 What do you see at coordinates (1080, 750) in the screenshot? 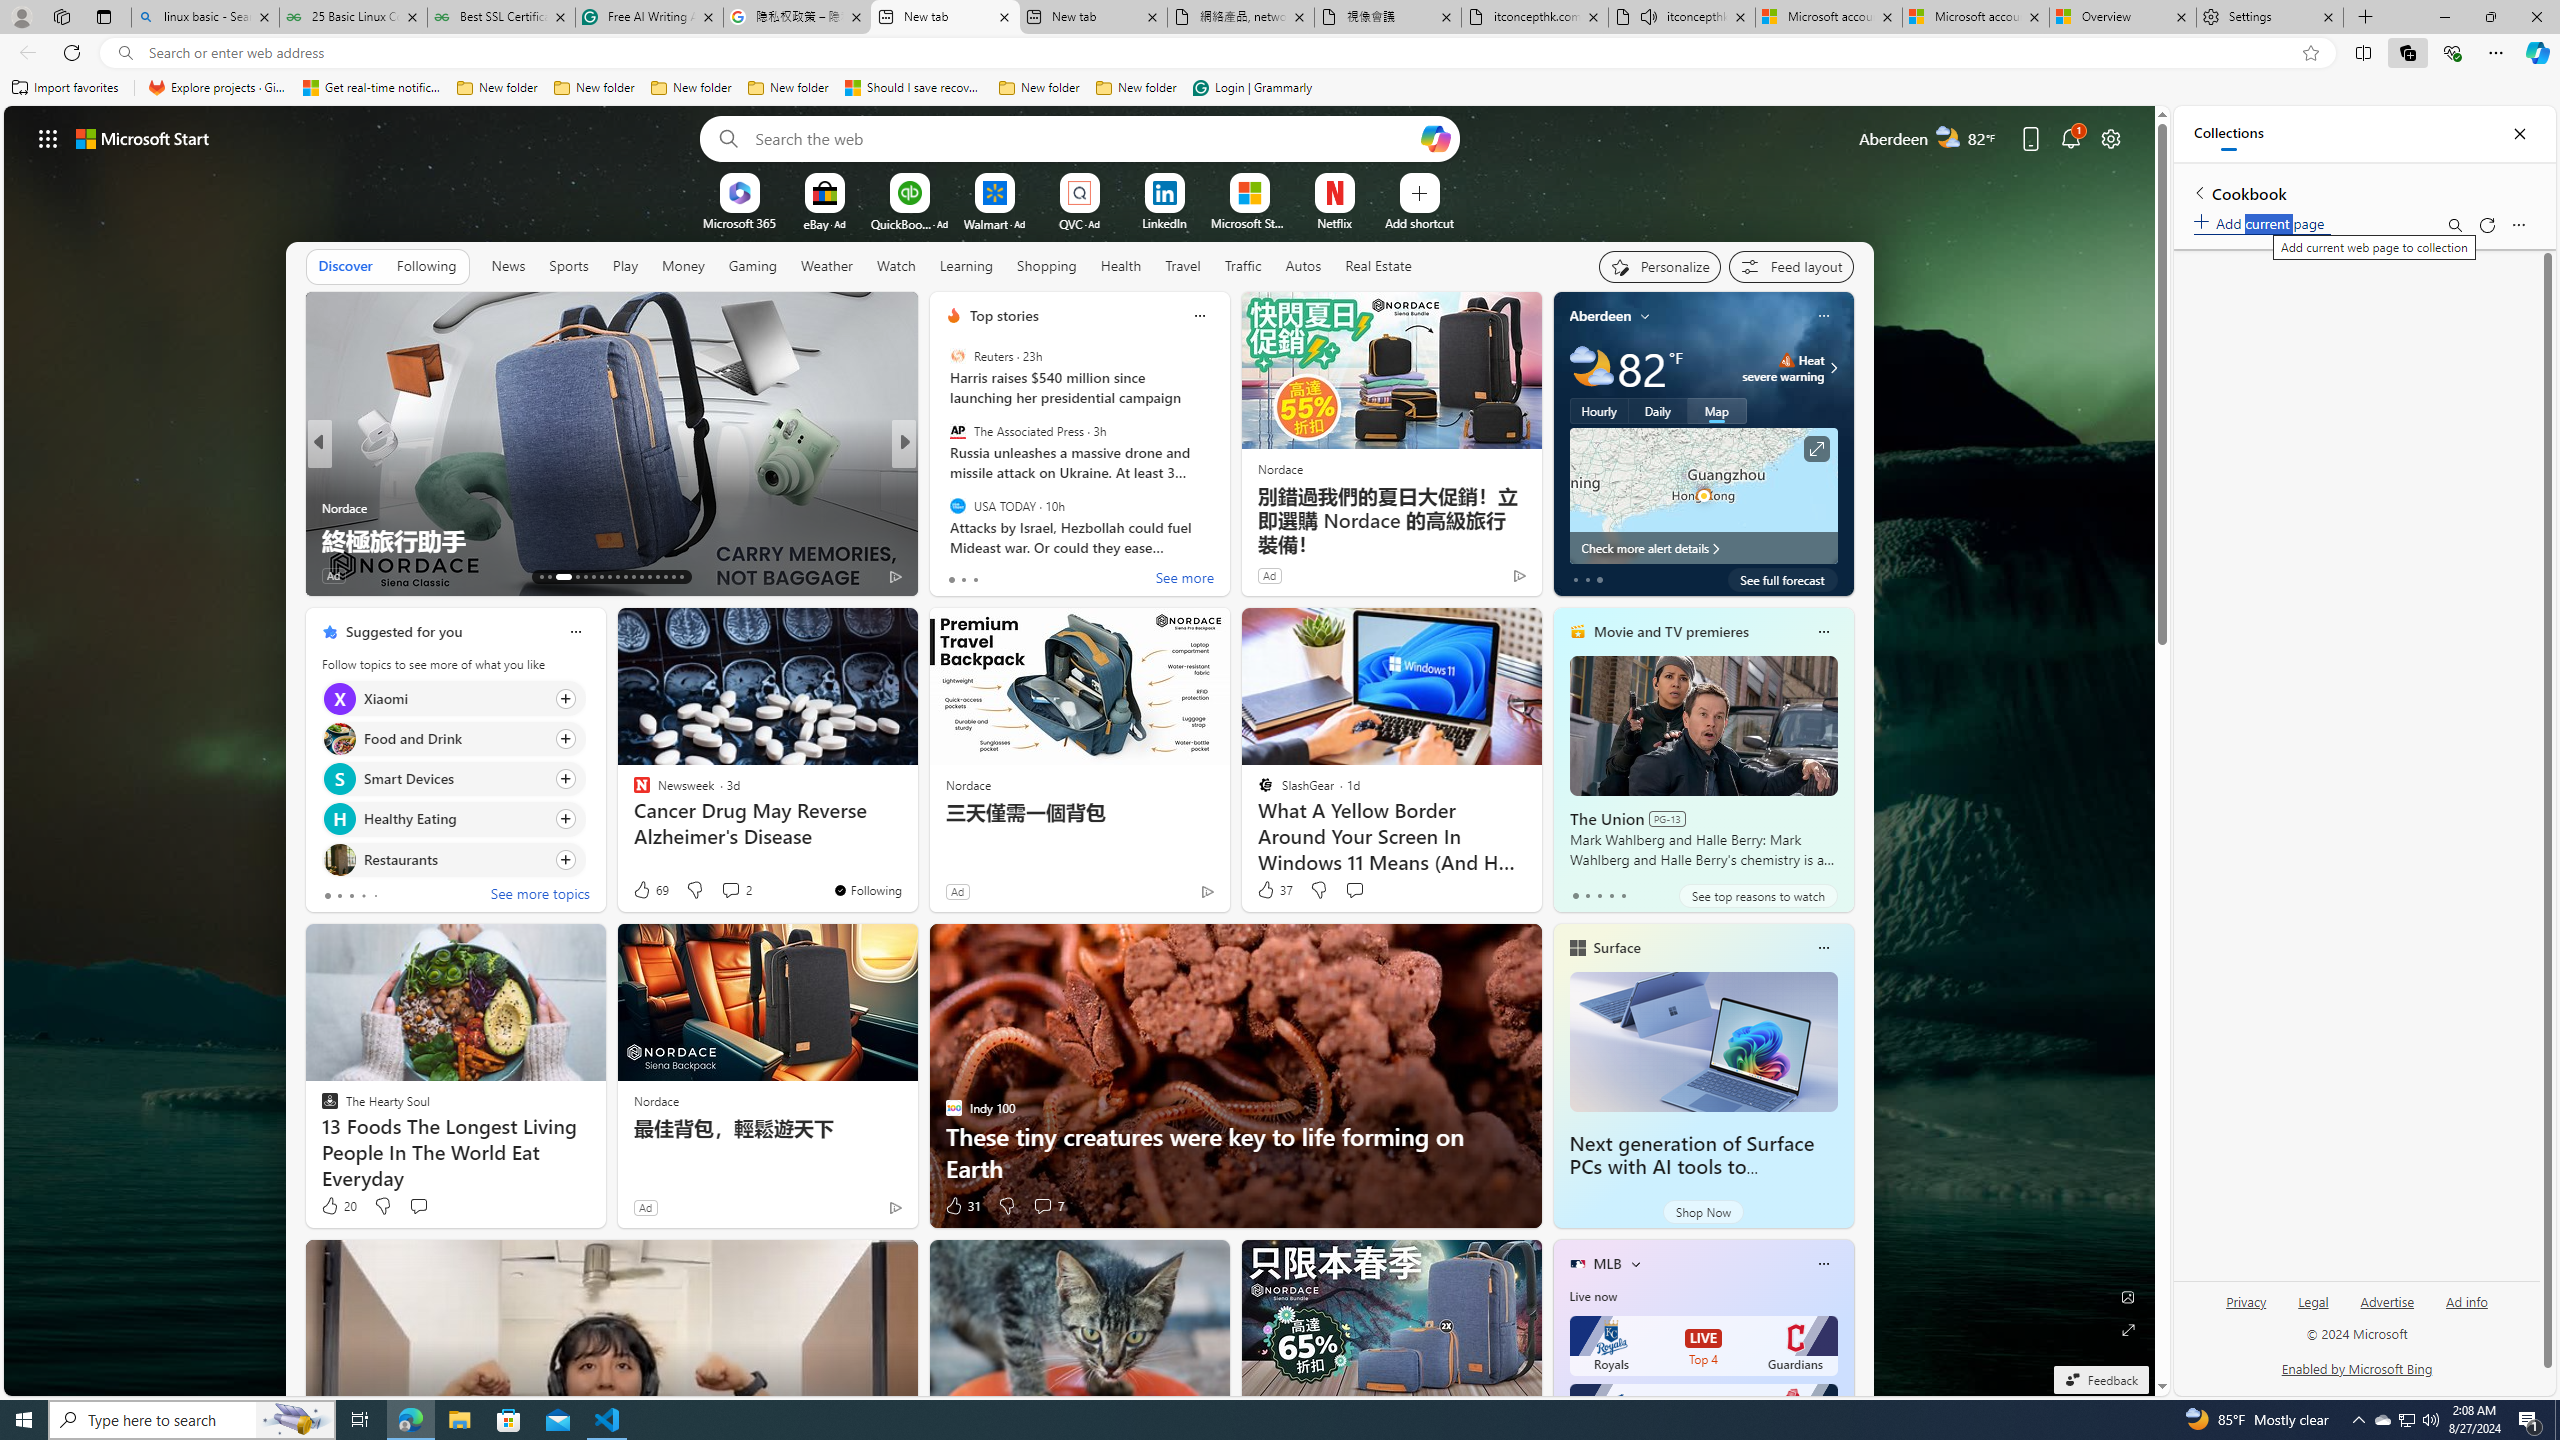
I see `AutomationID: backgroundImagePicture` at bounding box center [1080, 750].